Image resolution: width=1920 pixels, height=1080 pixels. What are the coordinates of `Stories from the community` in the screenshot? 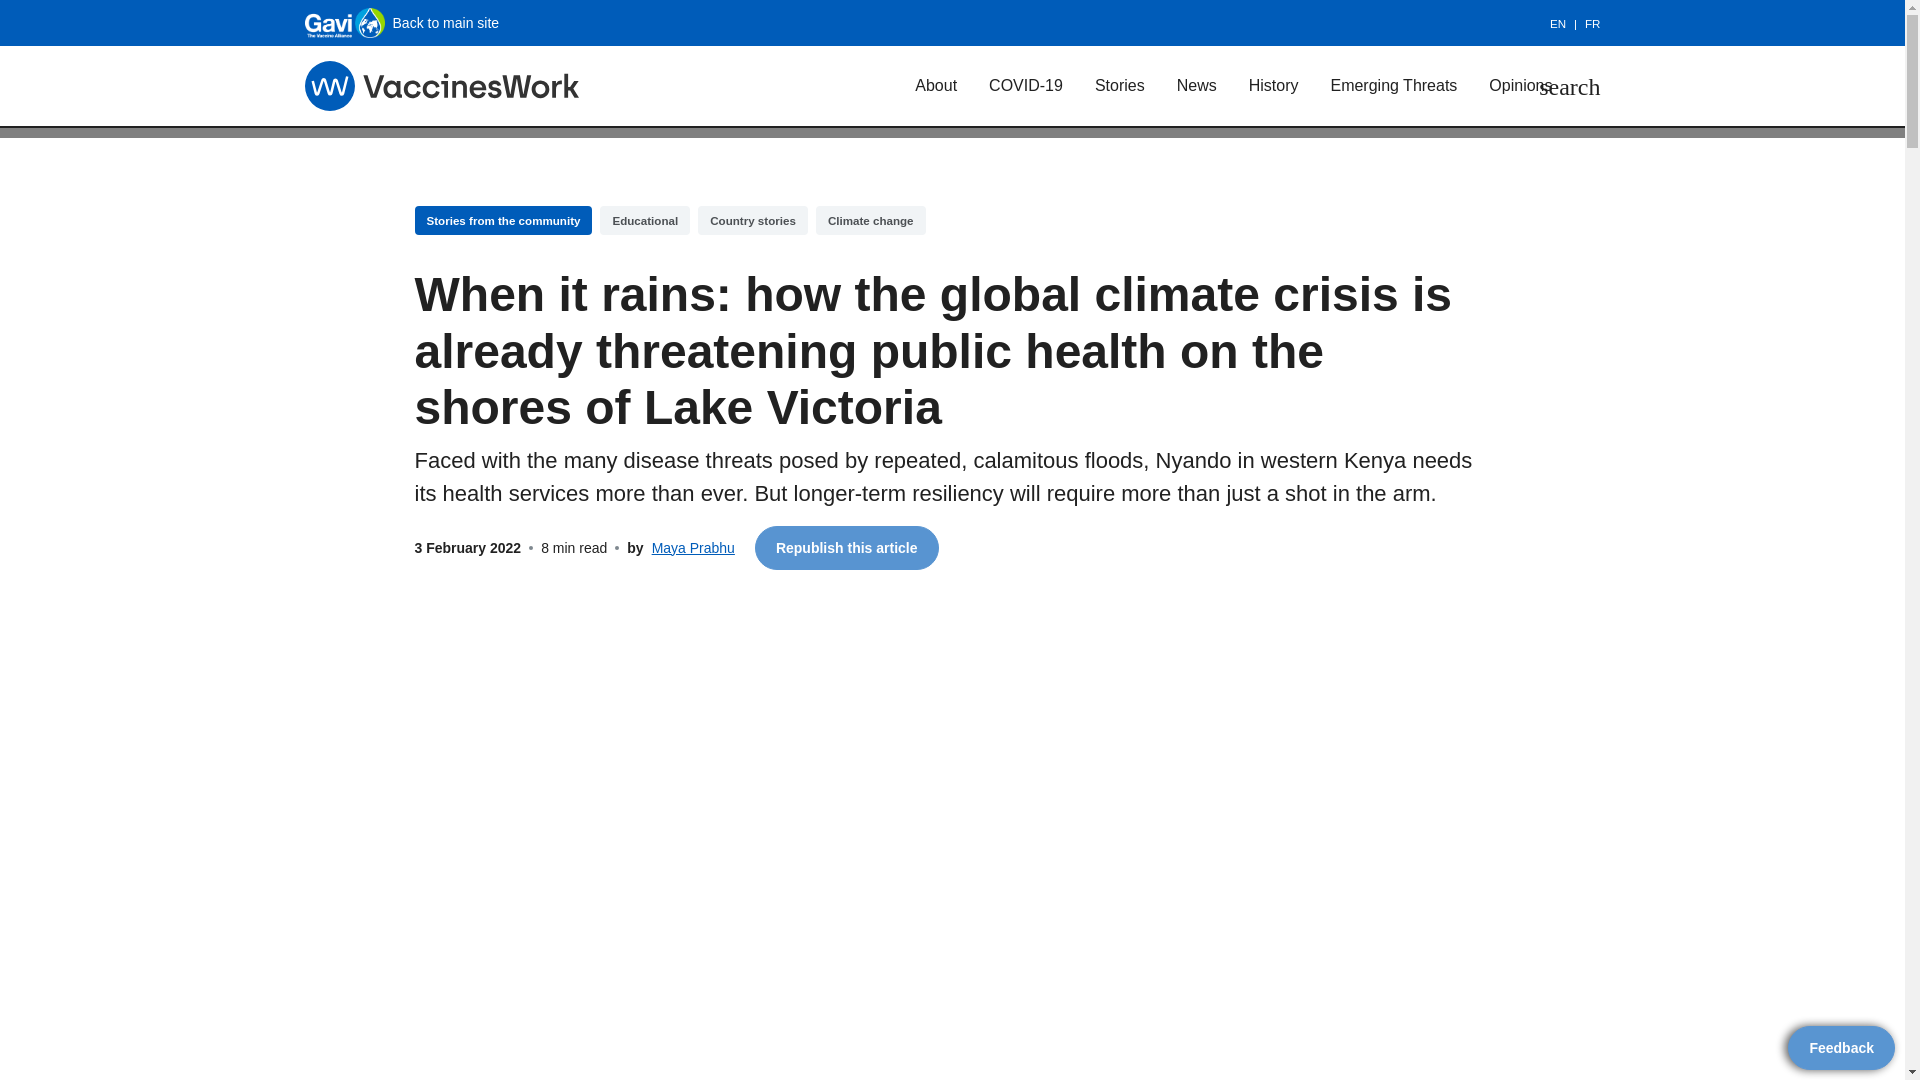 It's located at (502, 220).